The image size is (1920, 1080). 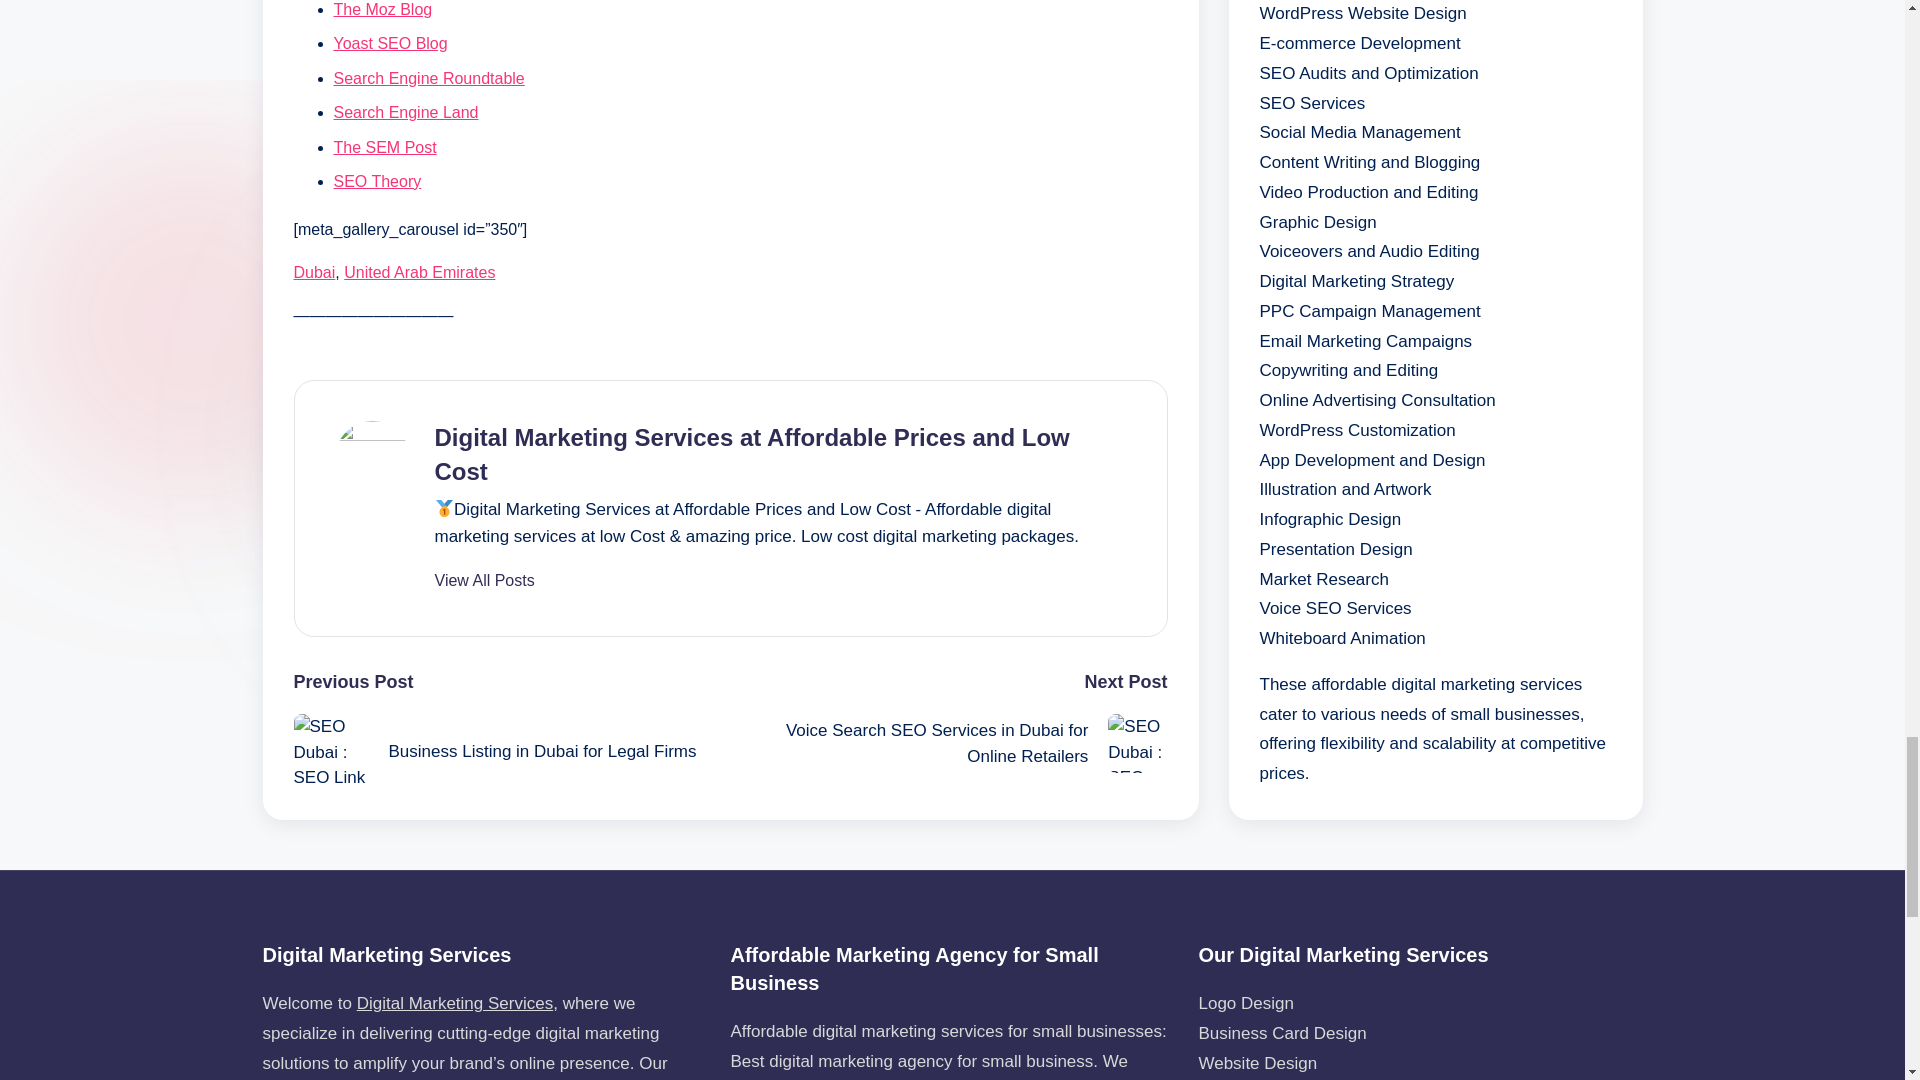 What do you see at coordinates (390, 42) in the screenshot?
I see `Yoast SEO Blog` at bounding box center [390, 42].